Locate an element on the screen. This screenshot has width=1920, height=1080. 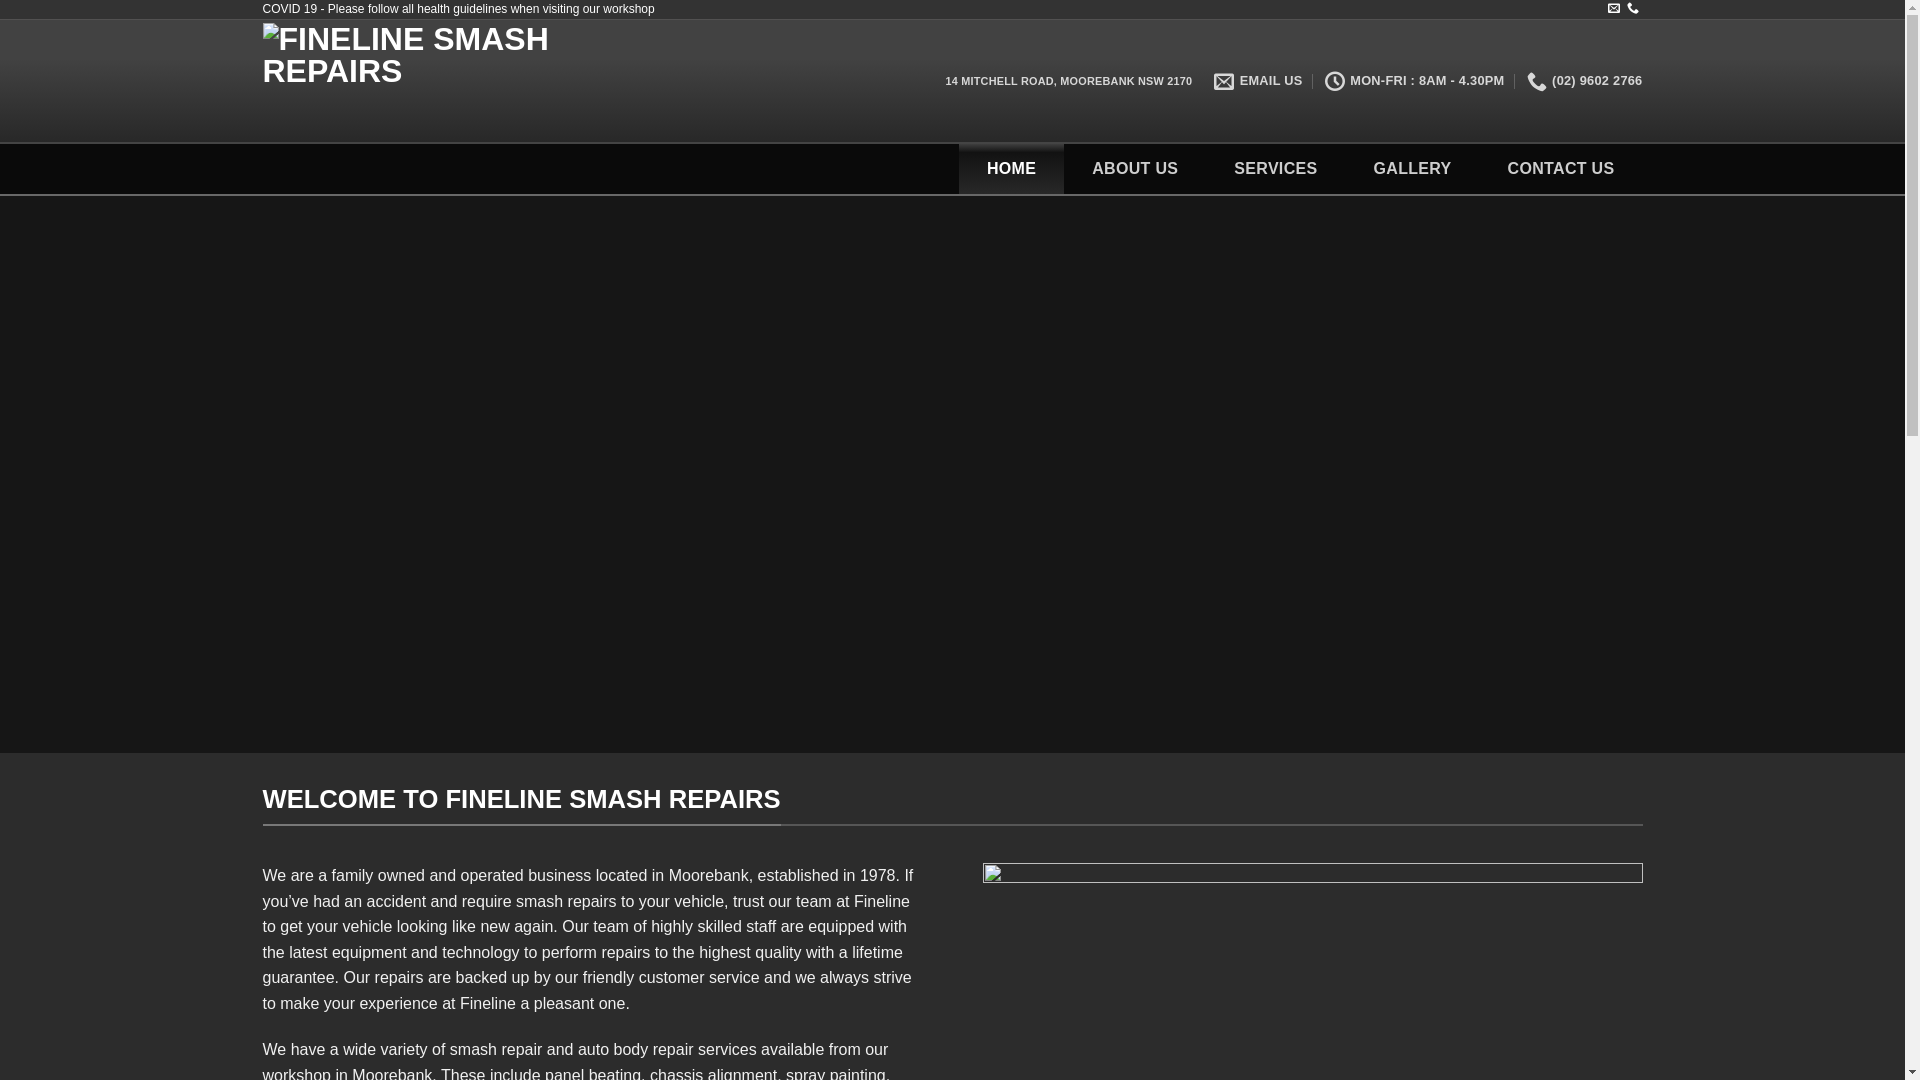
Fineline Smash Repairs - Mortdale is located at coordinates (488, 81).